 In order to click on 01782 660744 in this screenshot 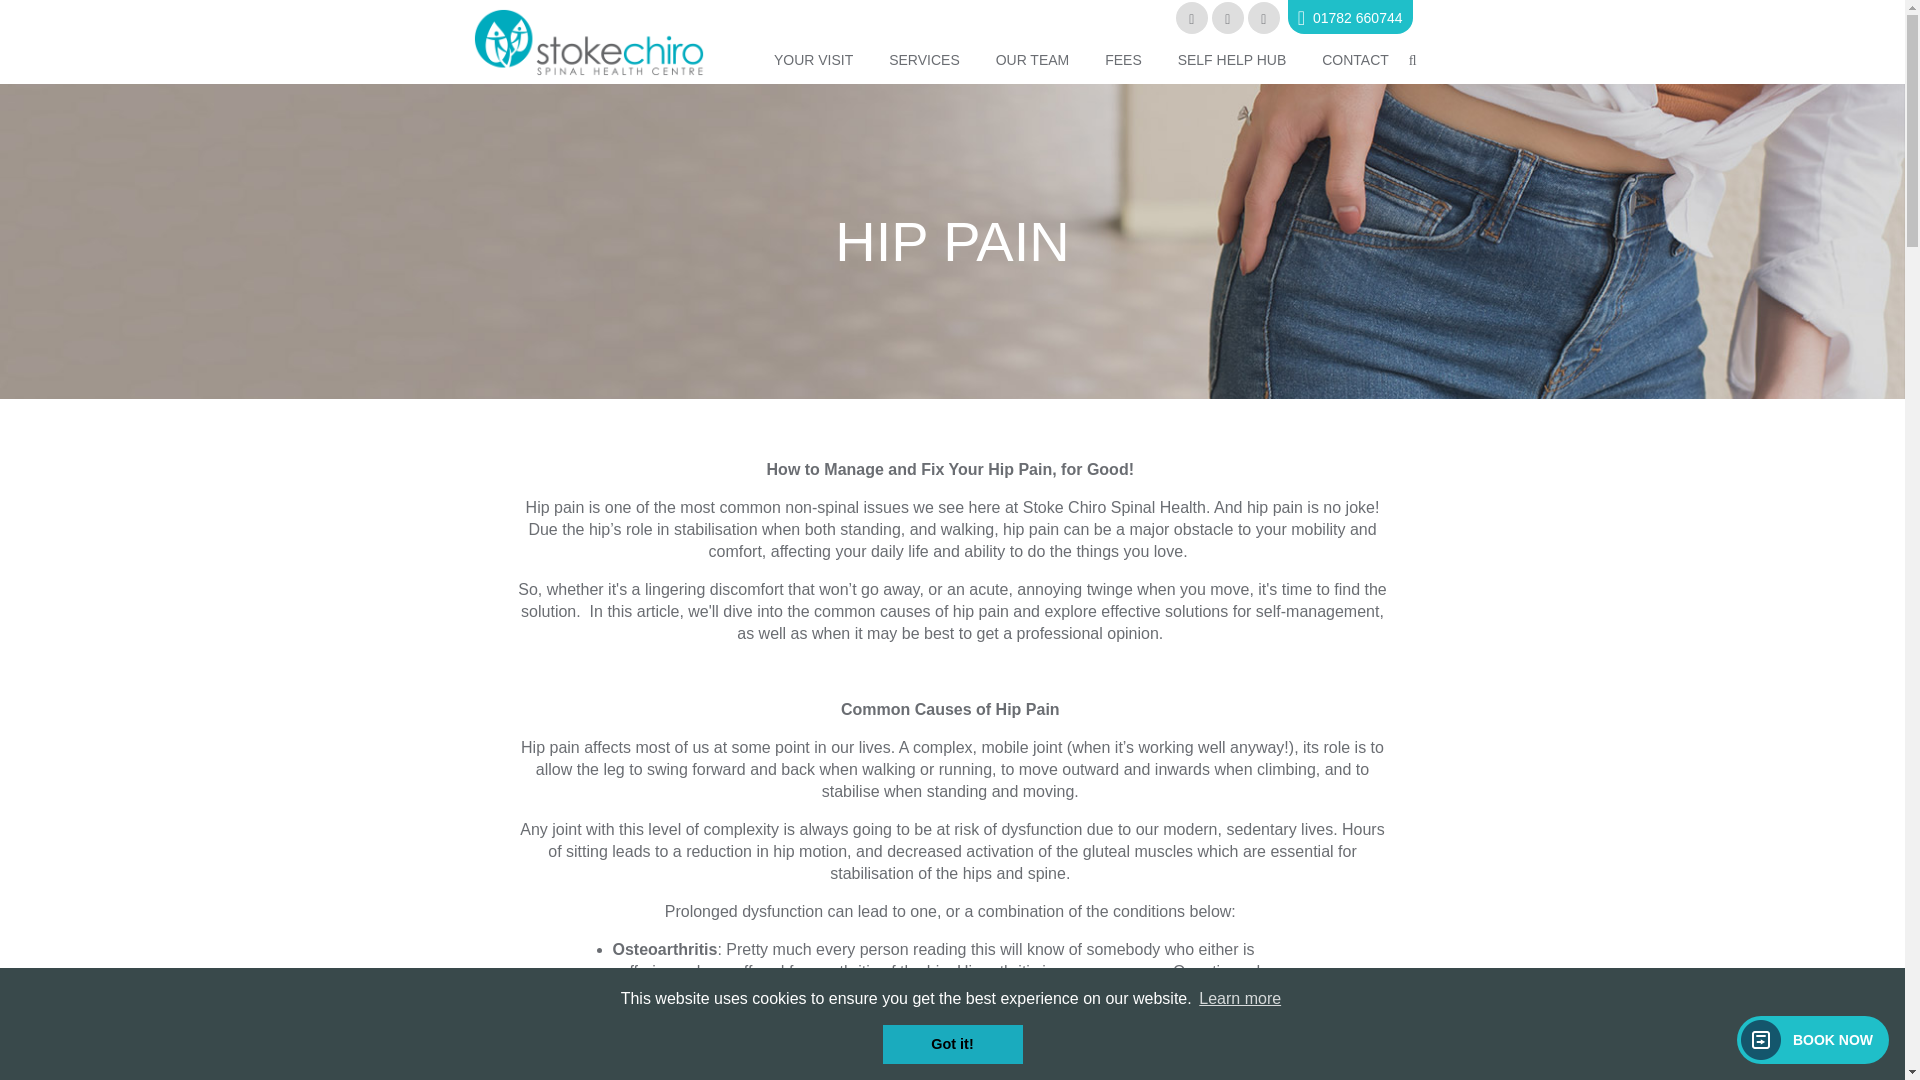, I will do `click(1350, 17)`.